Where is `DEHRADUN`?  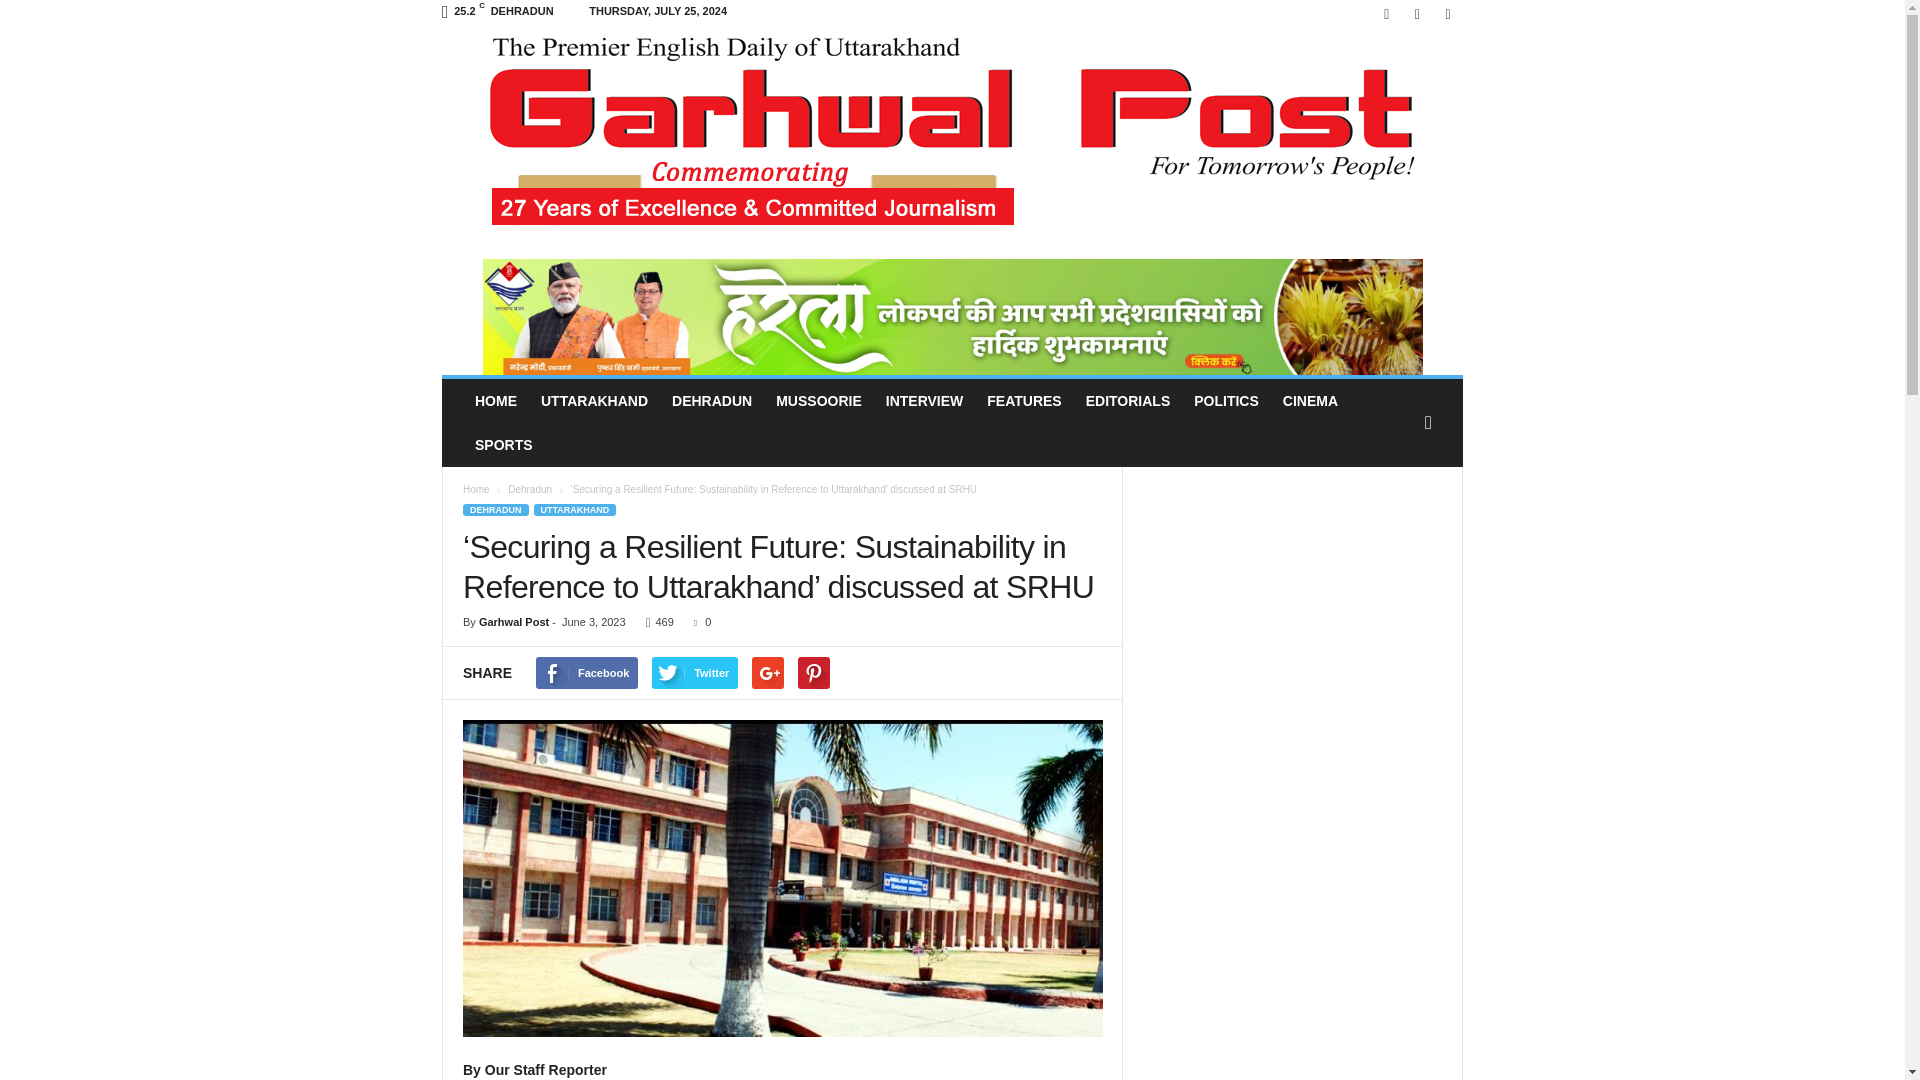
DEHRADUN is located at coordinates (712, 401).